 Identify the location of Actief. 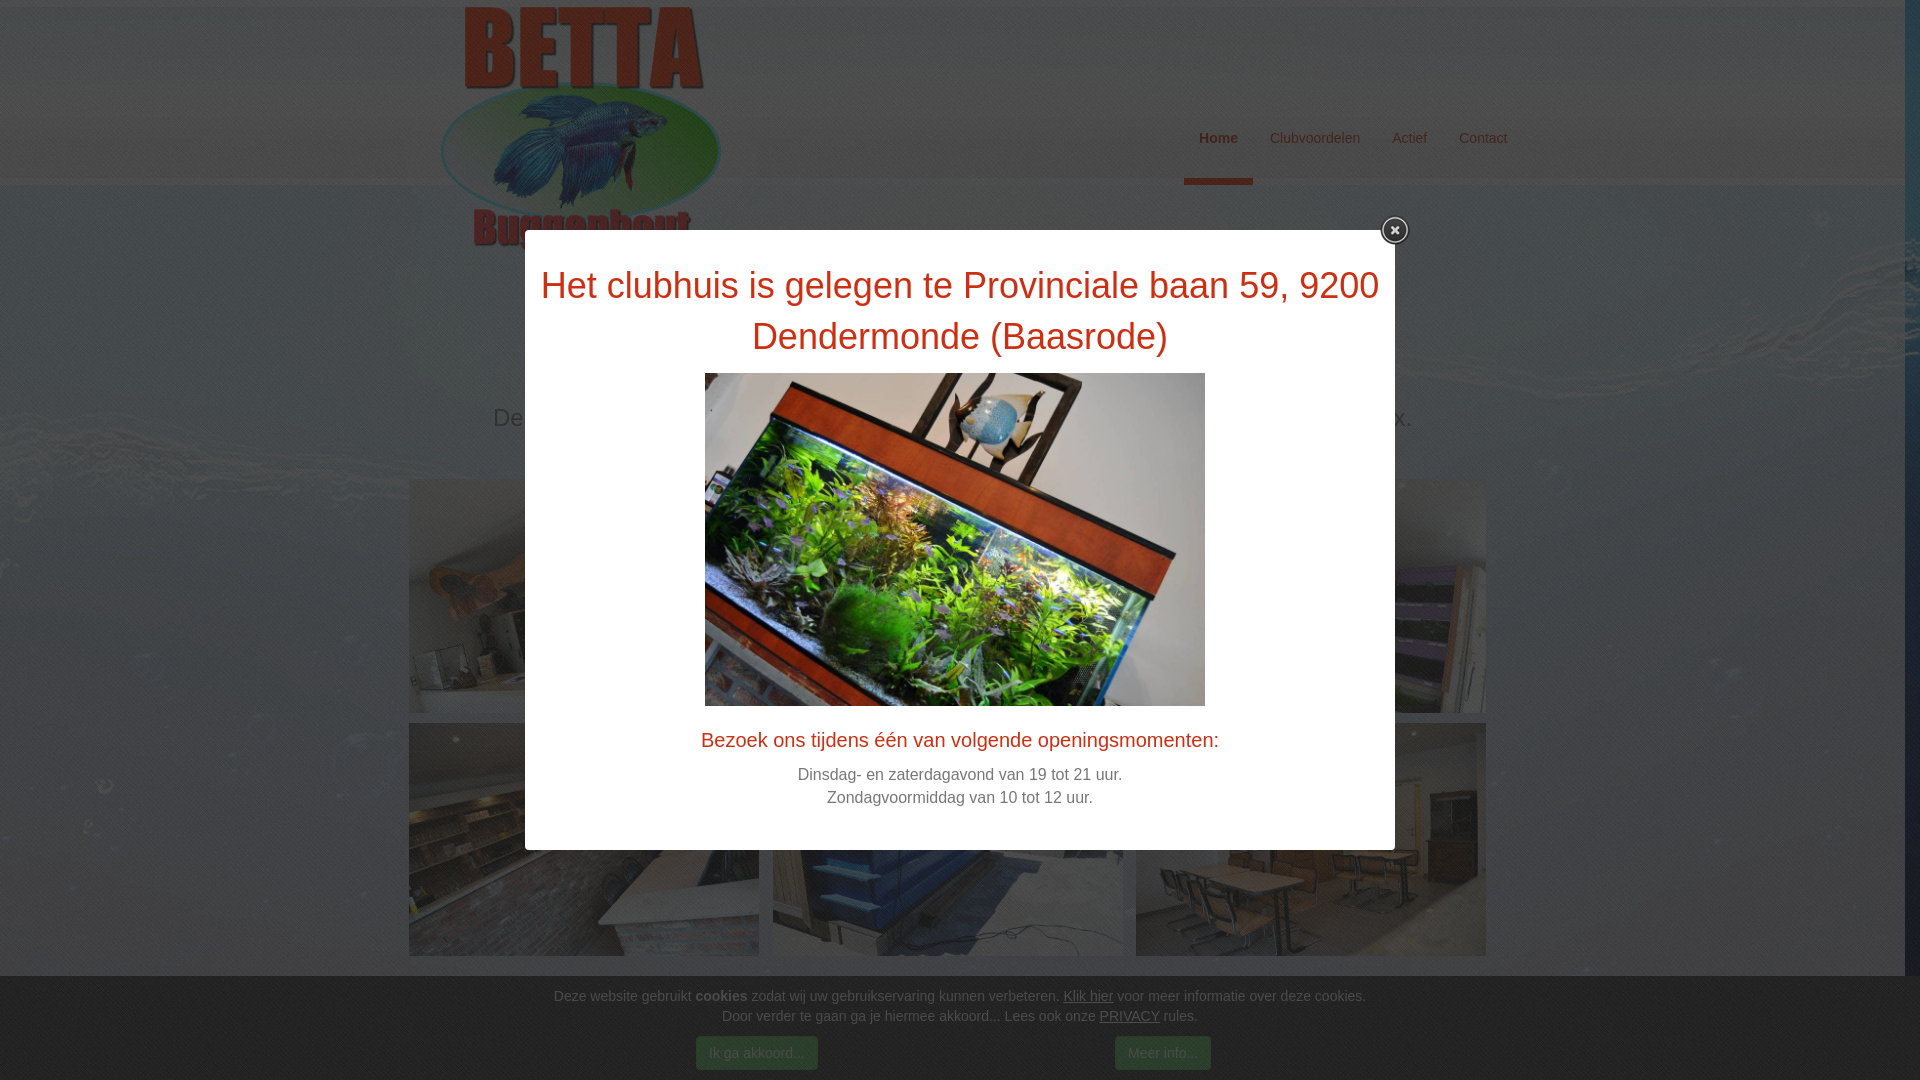
(1410, 138).